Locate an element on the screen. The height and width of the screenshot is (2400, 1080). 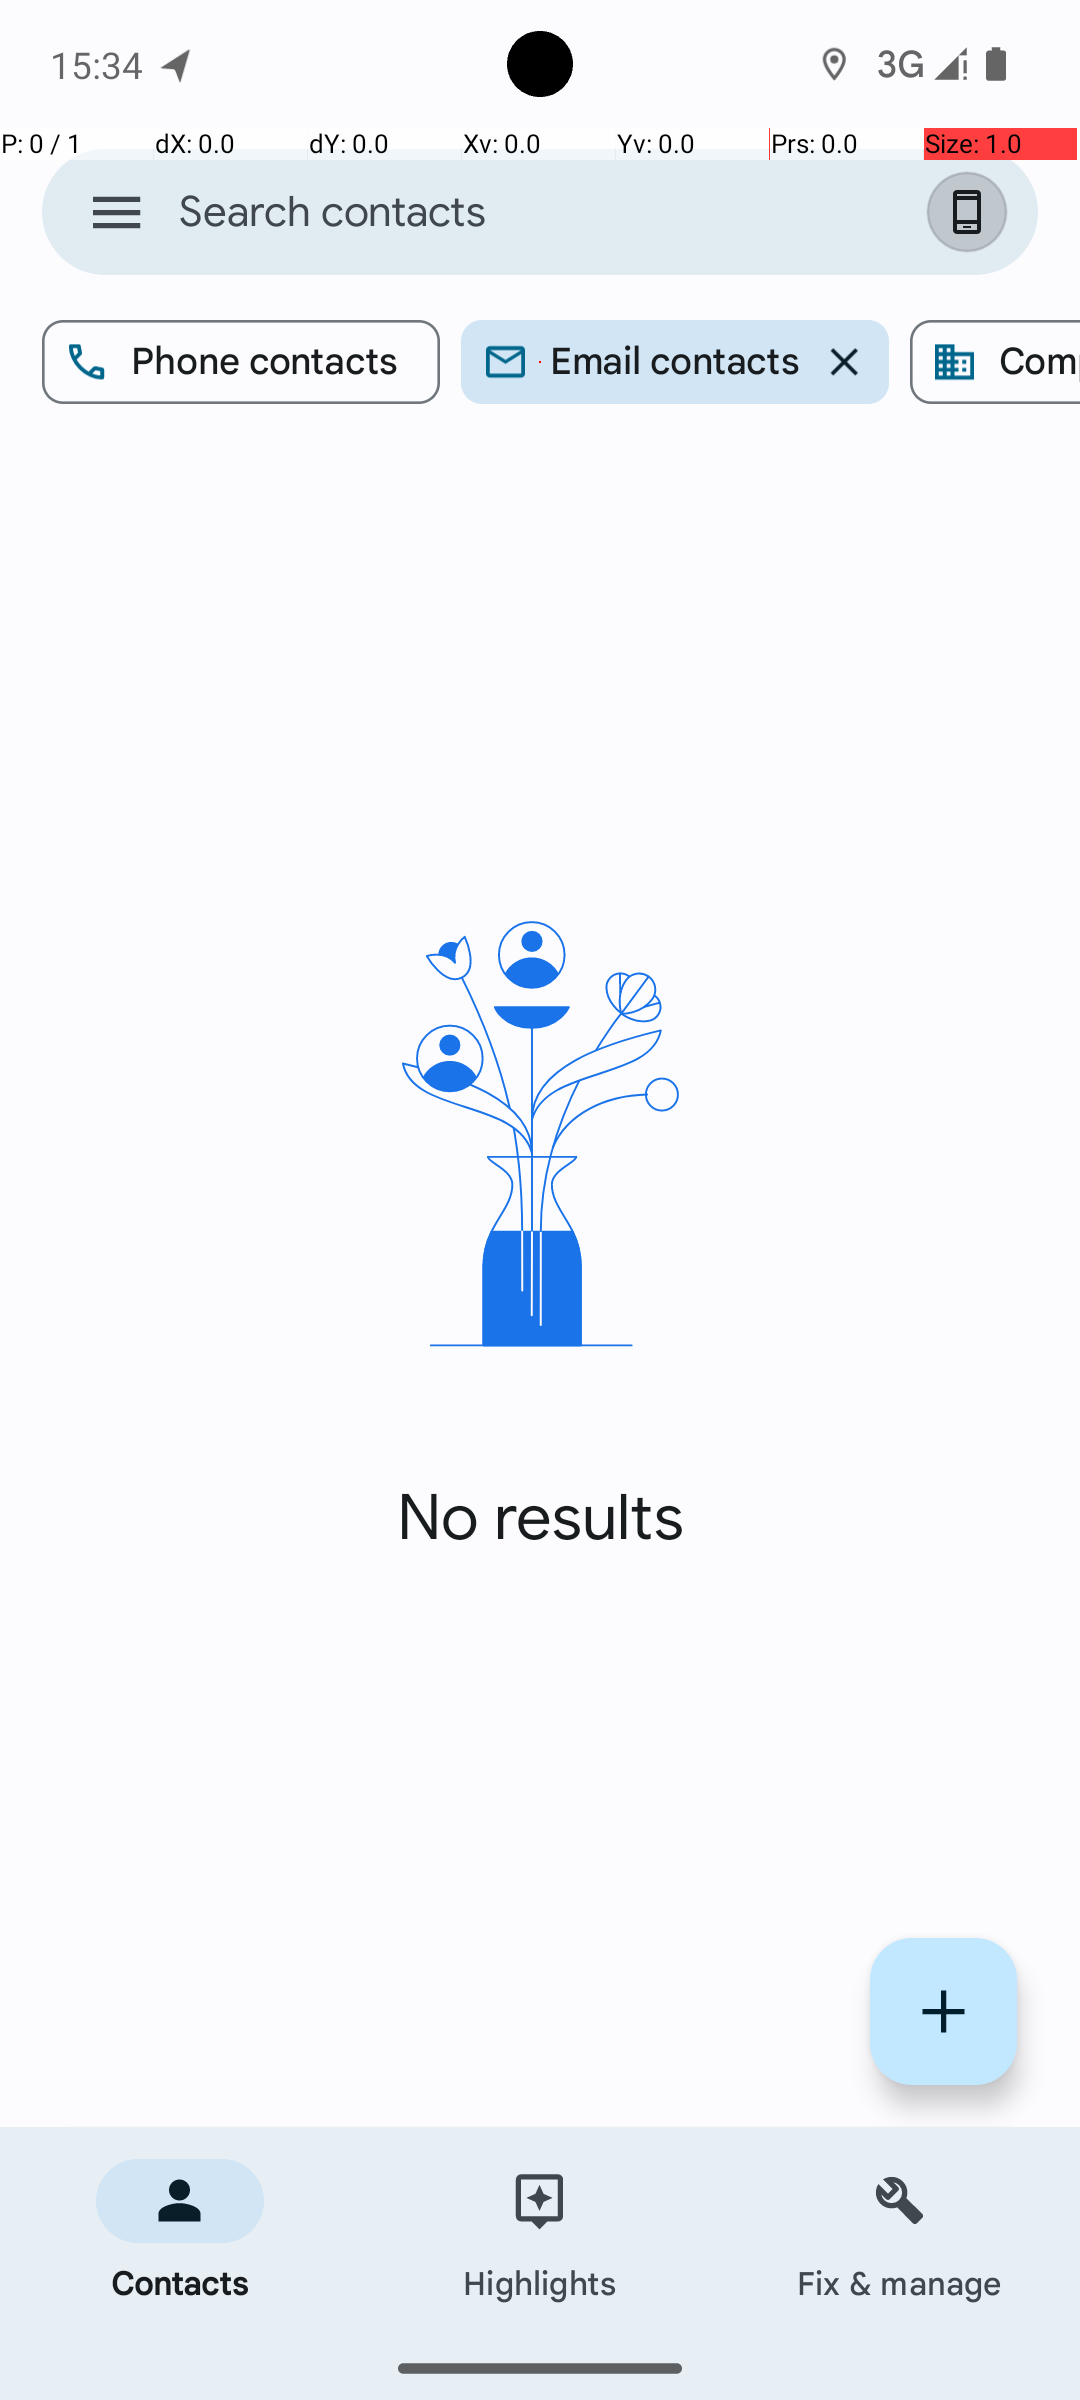
Email contacts is located at coordinates (675, 362).